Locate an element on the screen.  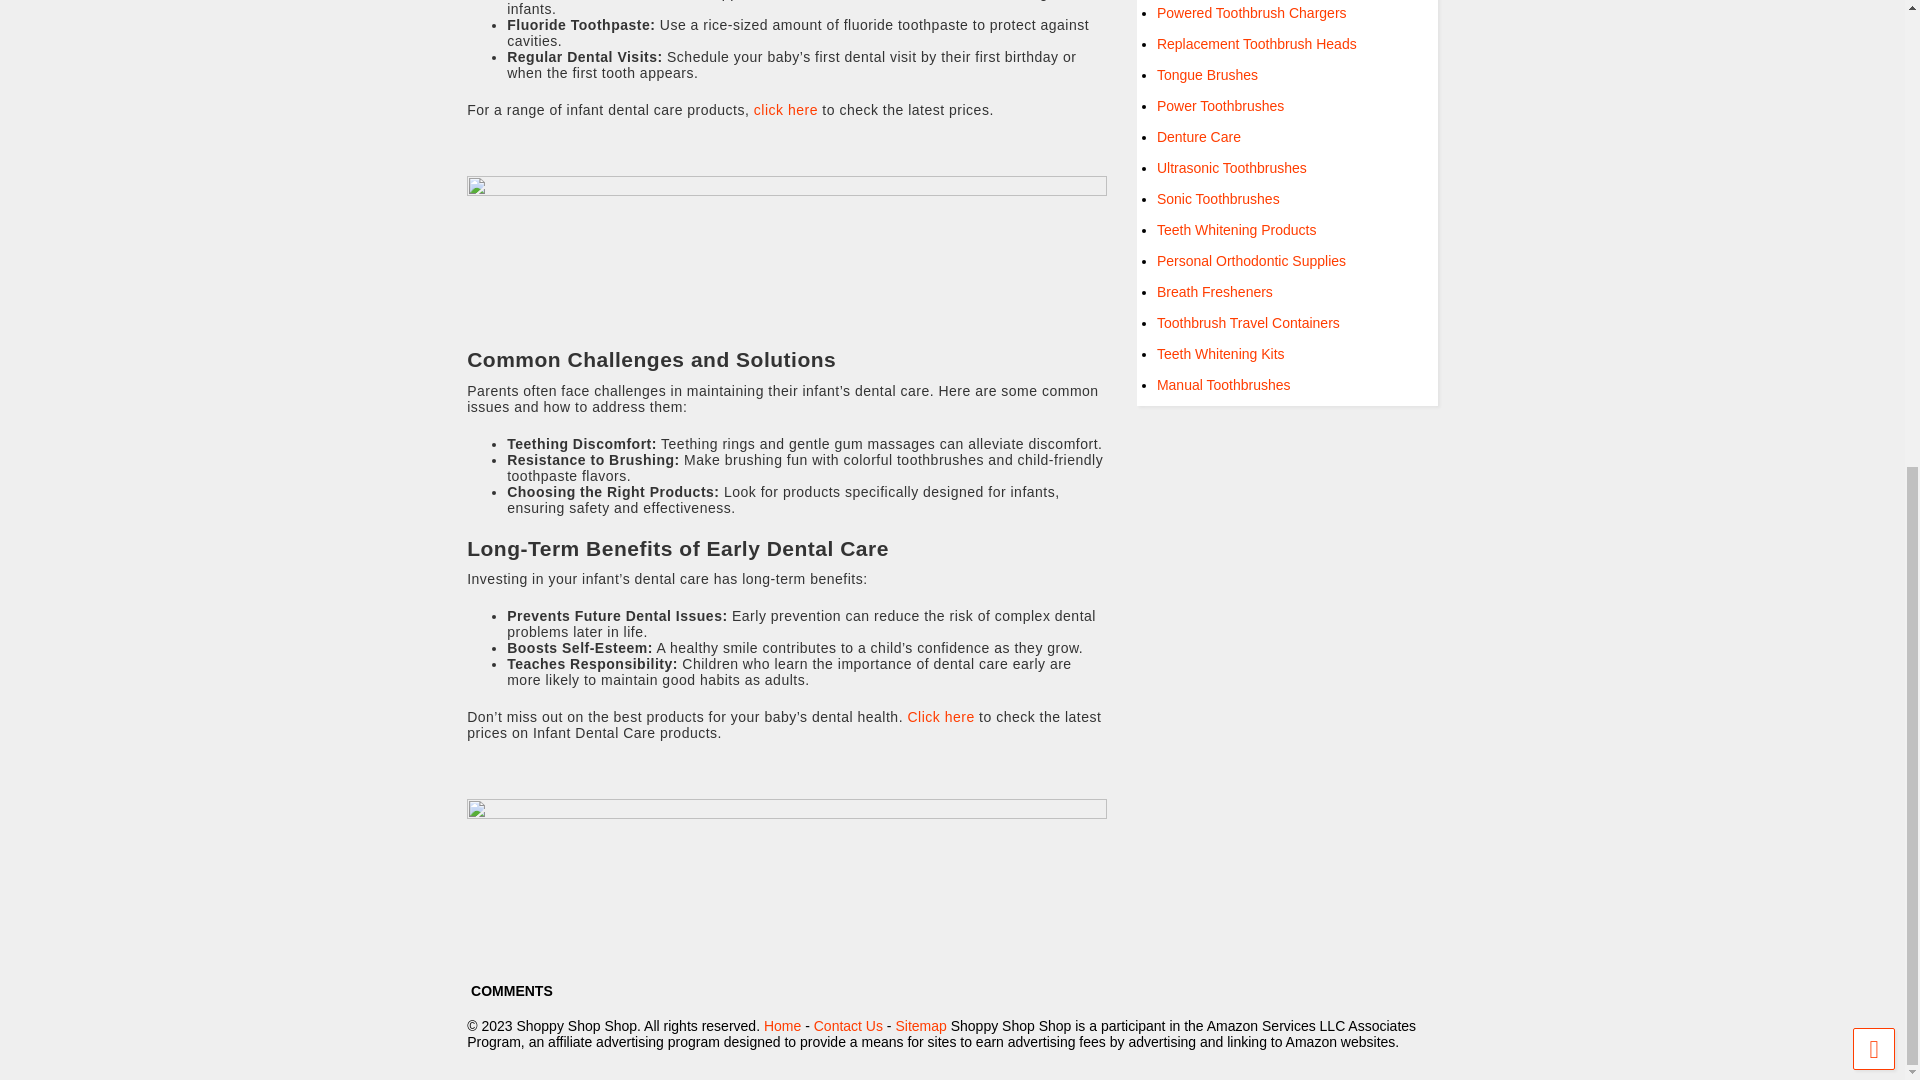
Ultrasonic Toothbrushes is located at coordinates (1232, 168).